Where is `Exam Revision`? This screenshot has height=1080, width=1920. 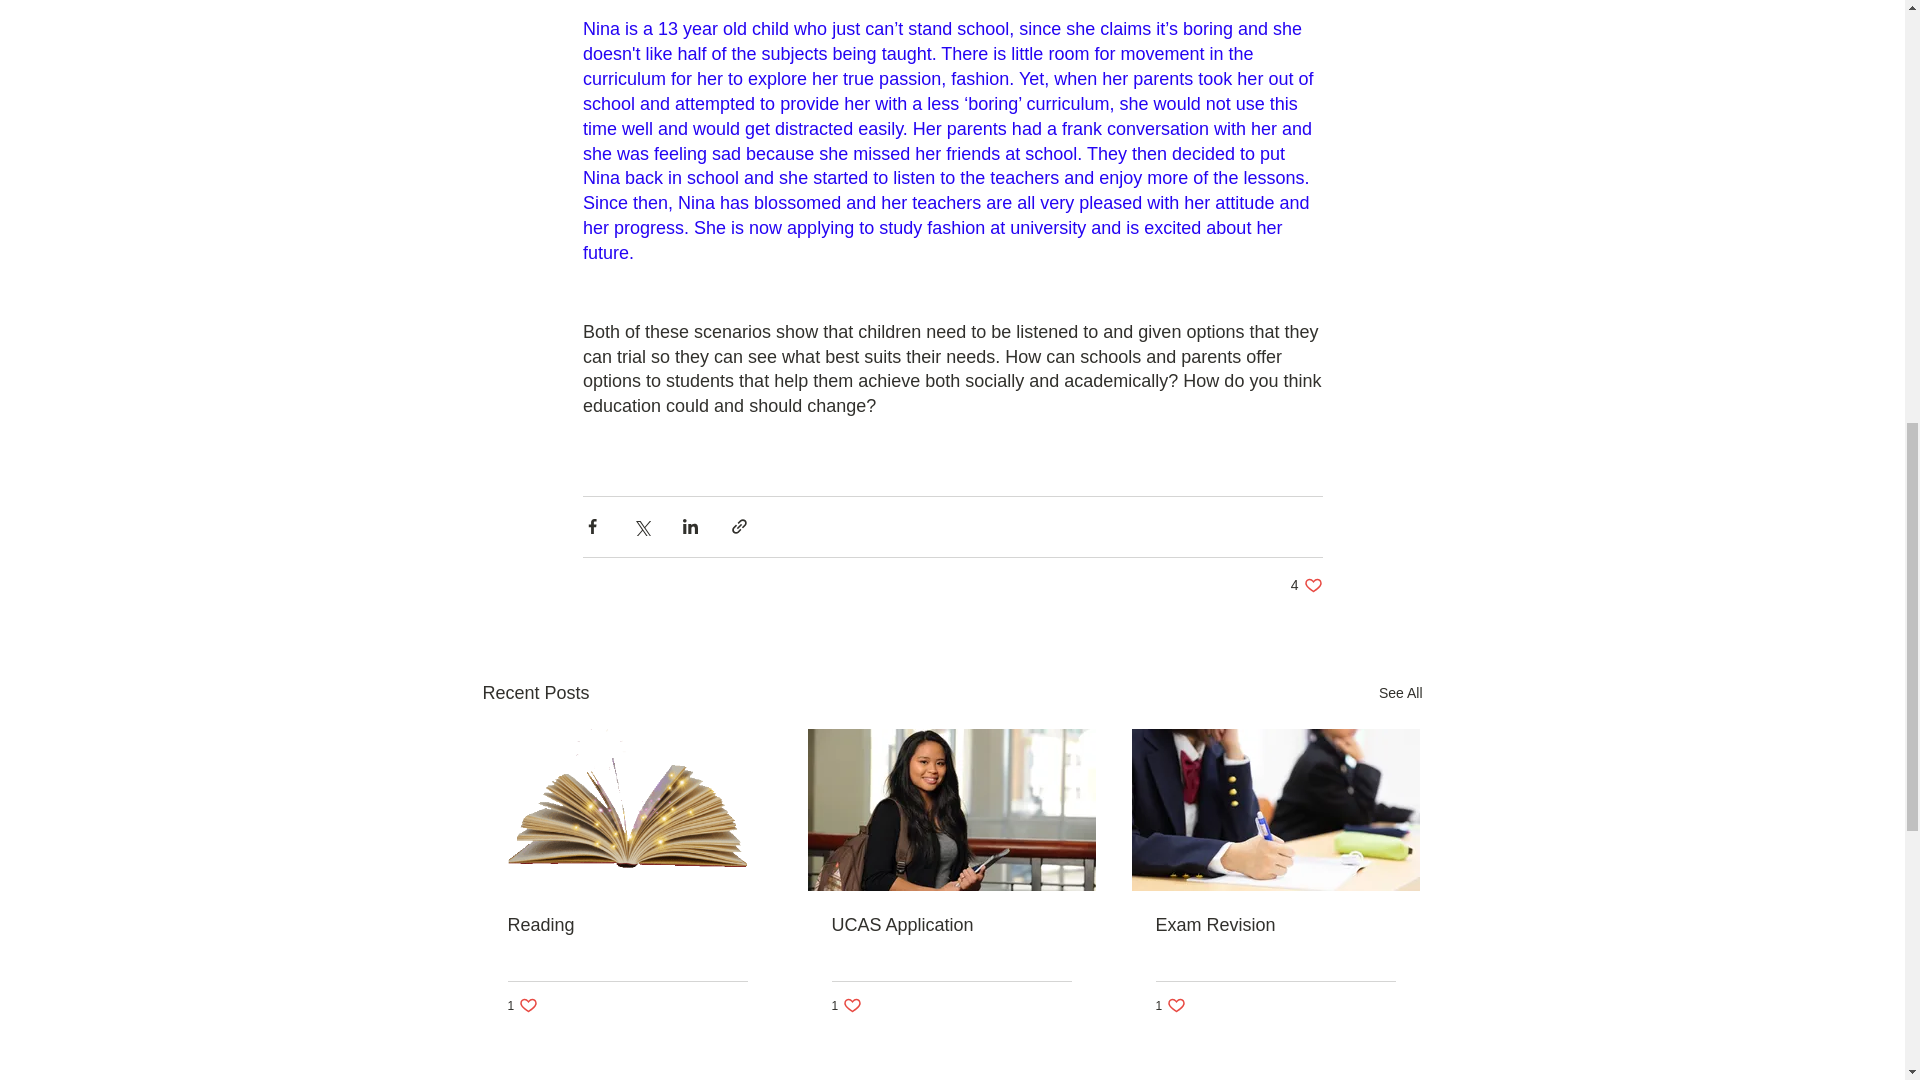 Exam Revision is located at coordinates (846, 1005).